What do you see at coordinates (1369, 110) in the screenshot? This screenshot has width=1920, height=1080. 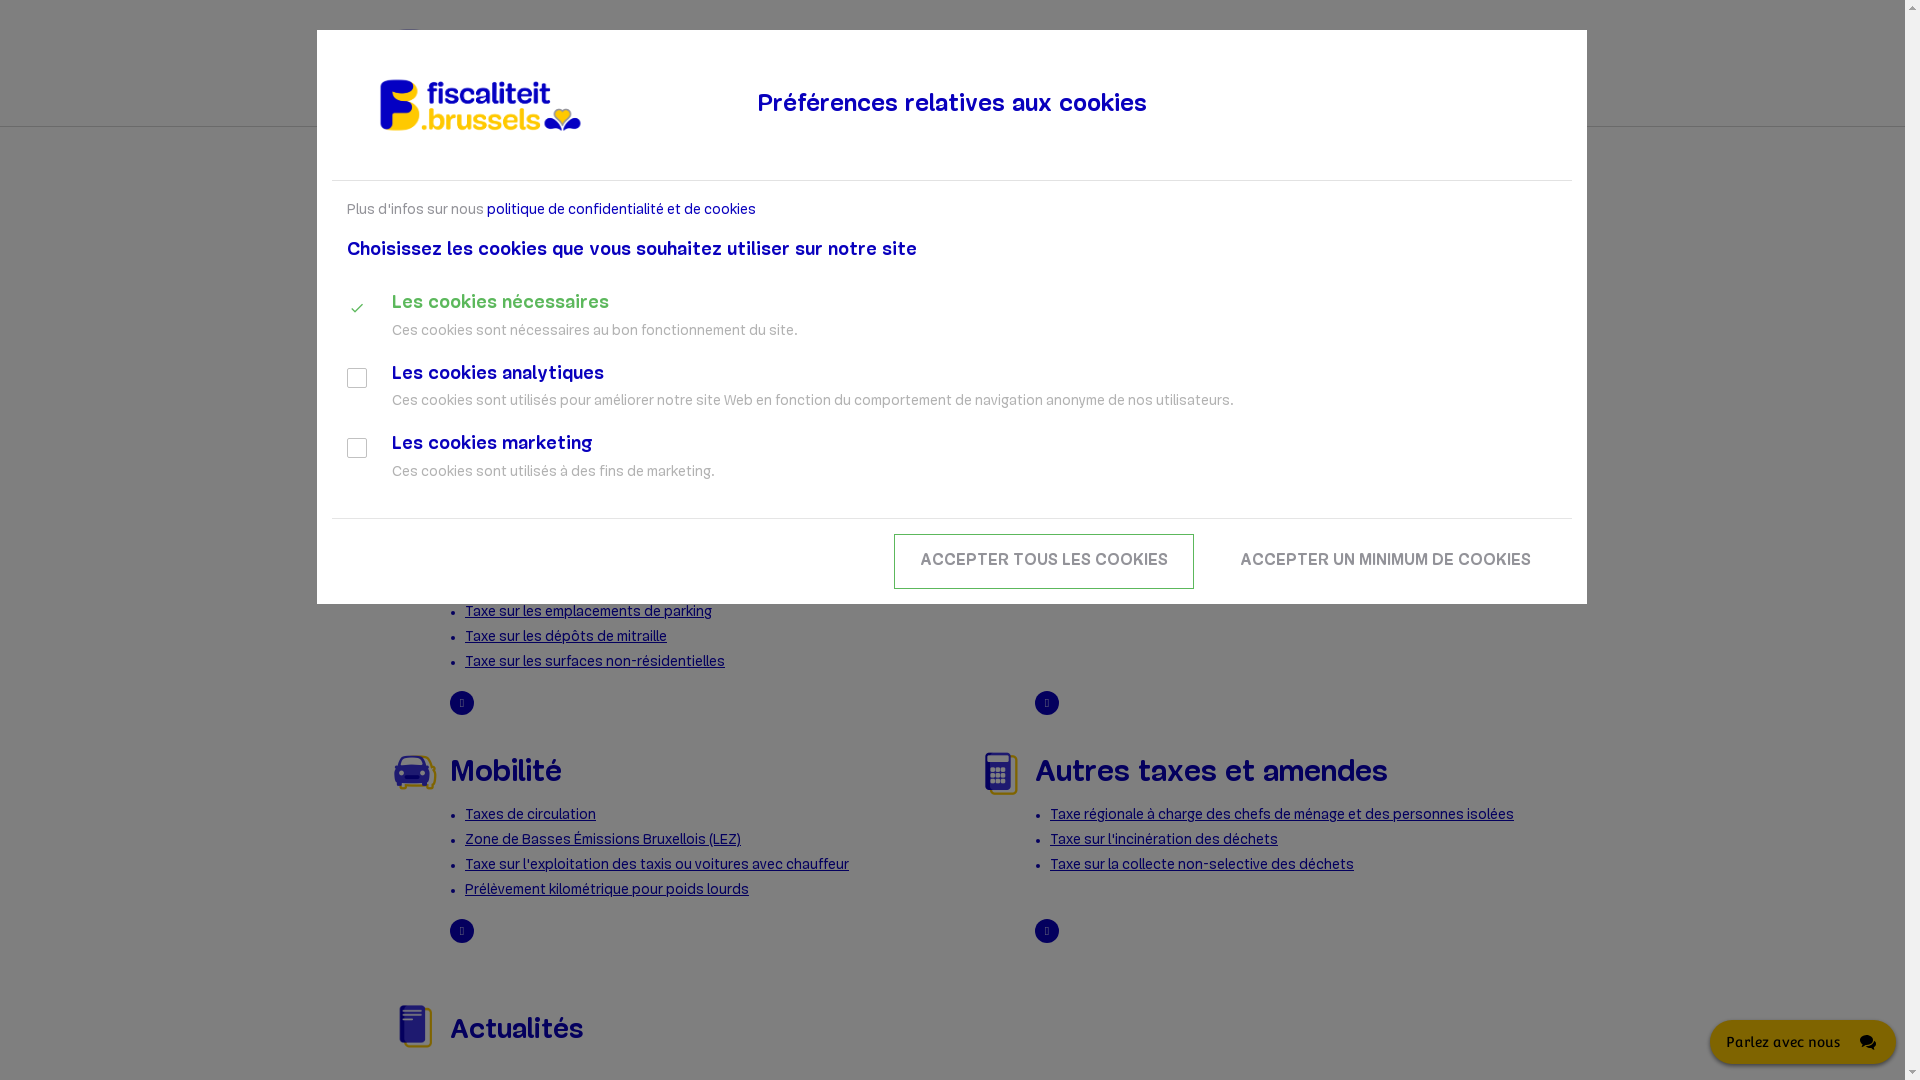 I see `JOBS` at bounding box center [1369, 110].